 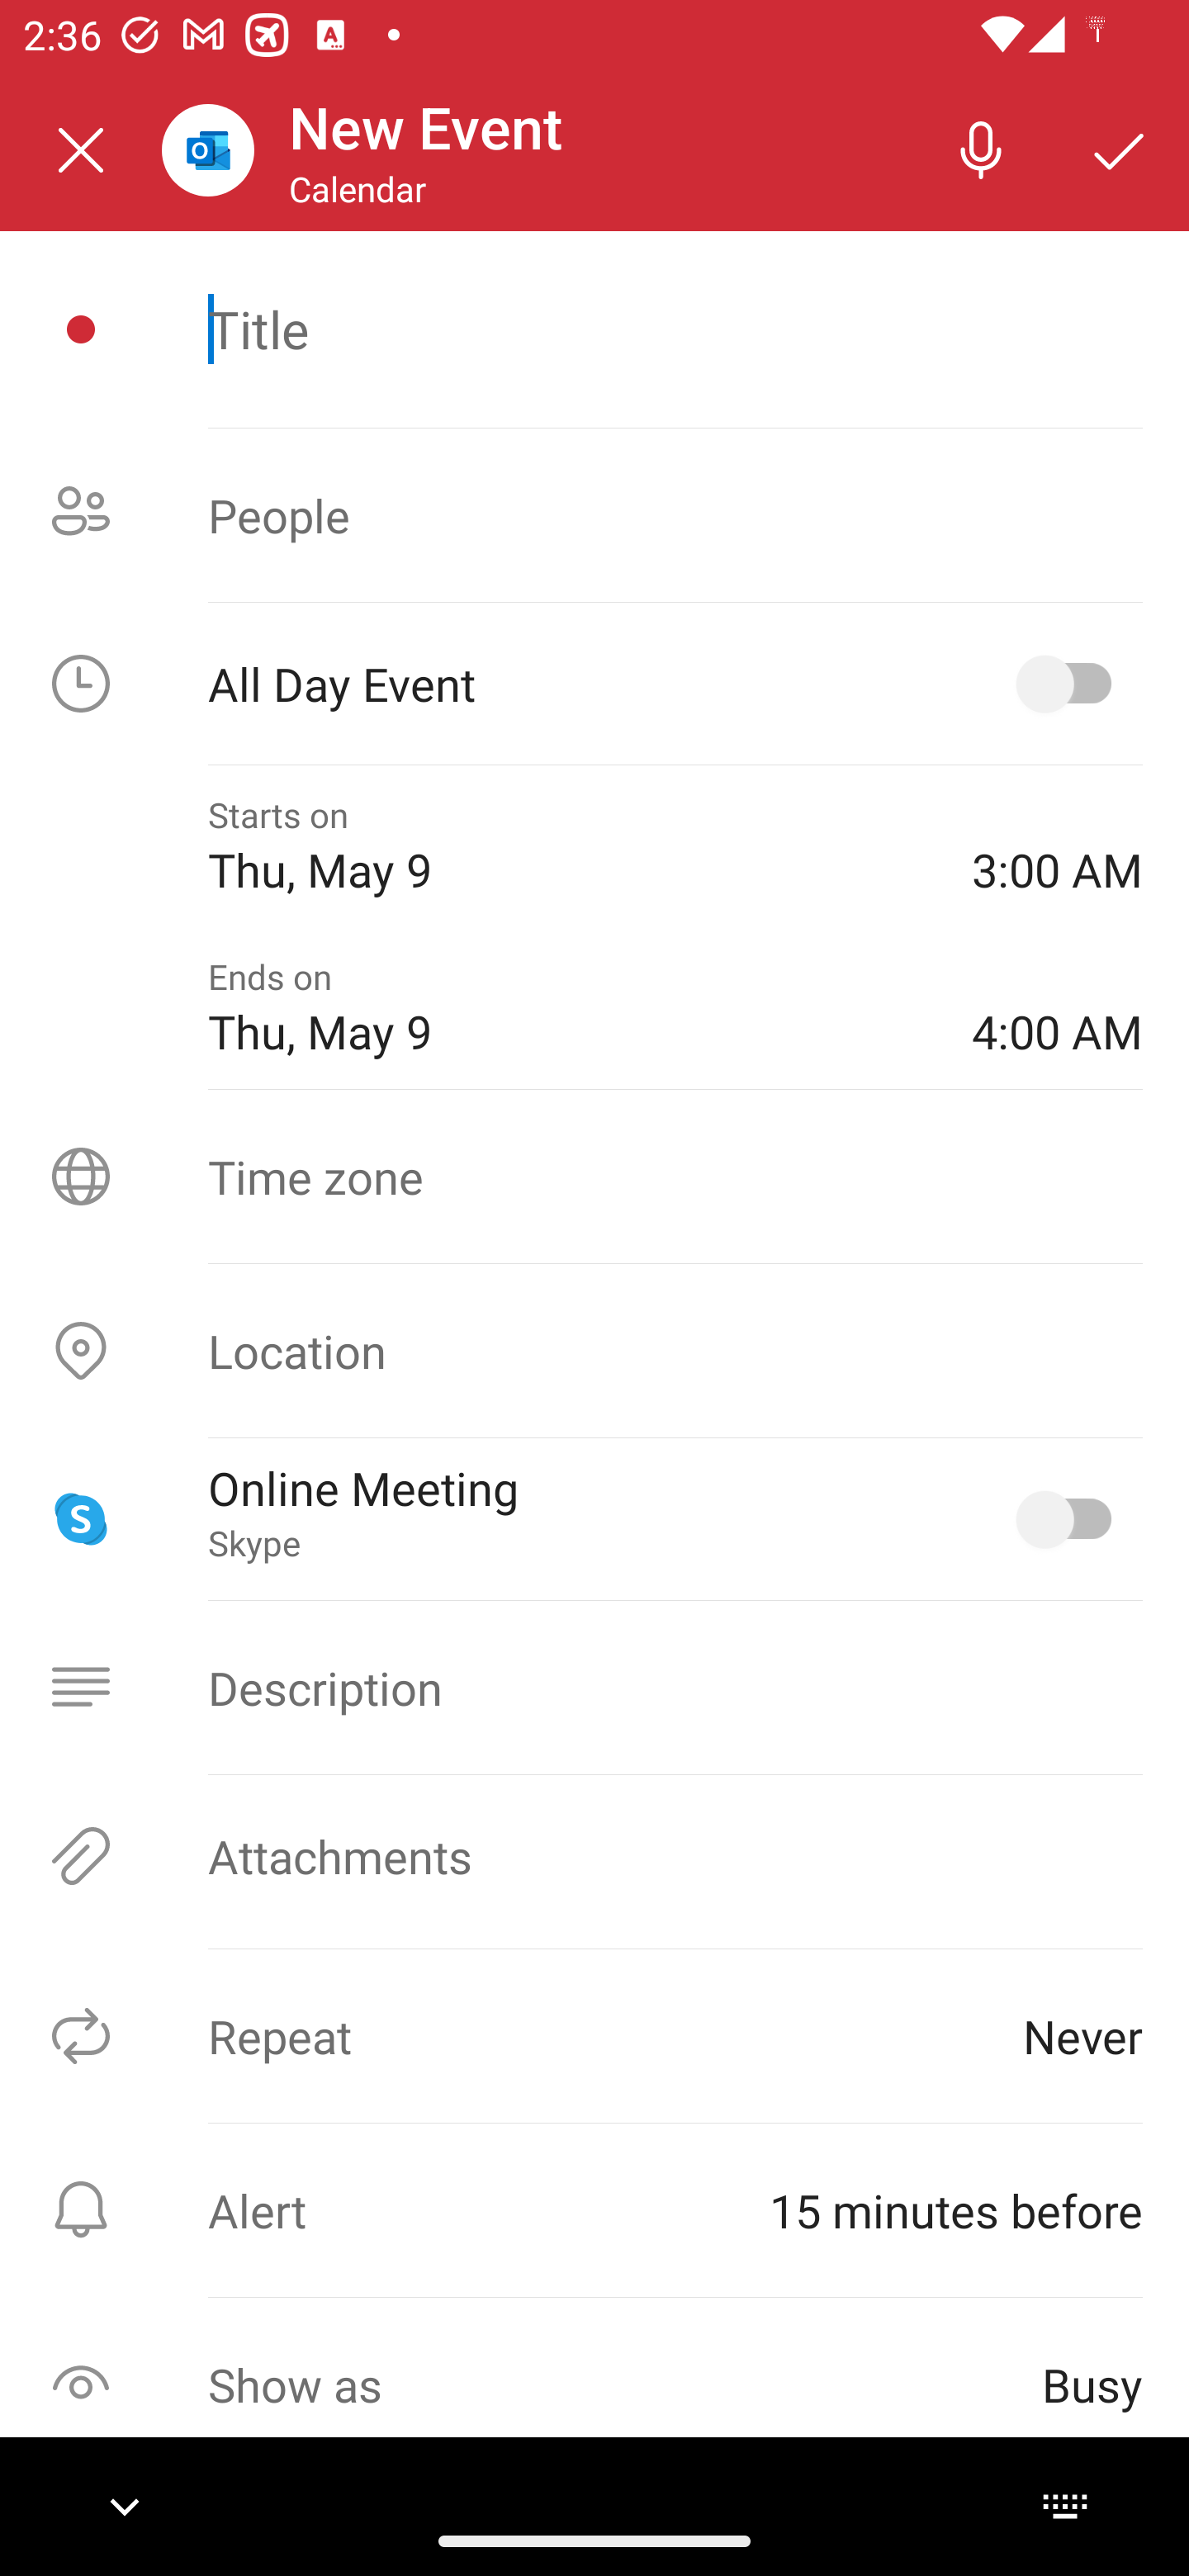 What do you see at coordinates (594, 684) in the screenshot?
I see `All Day Event` at bounding box center [594, 684].